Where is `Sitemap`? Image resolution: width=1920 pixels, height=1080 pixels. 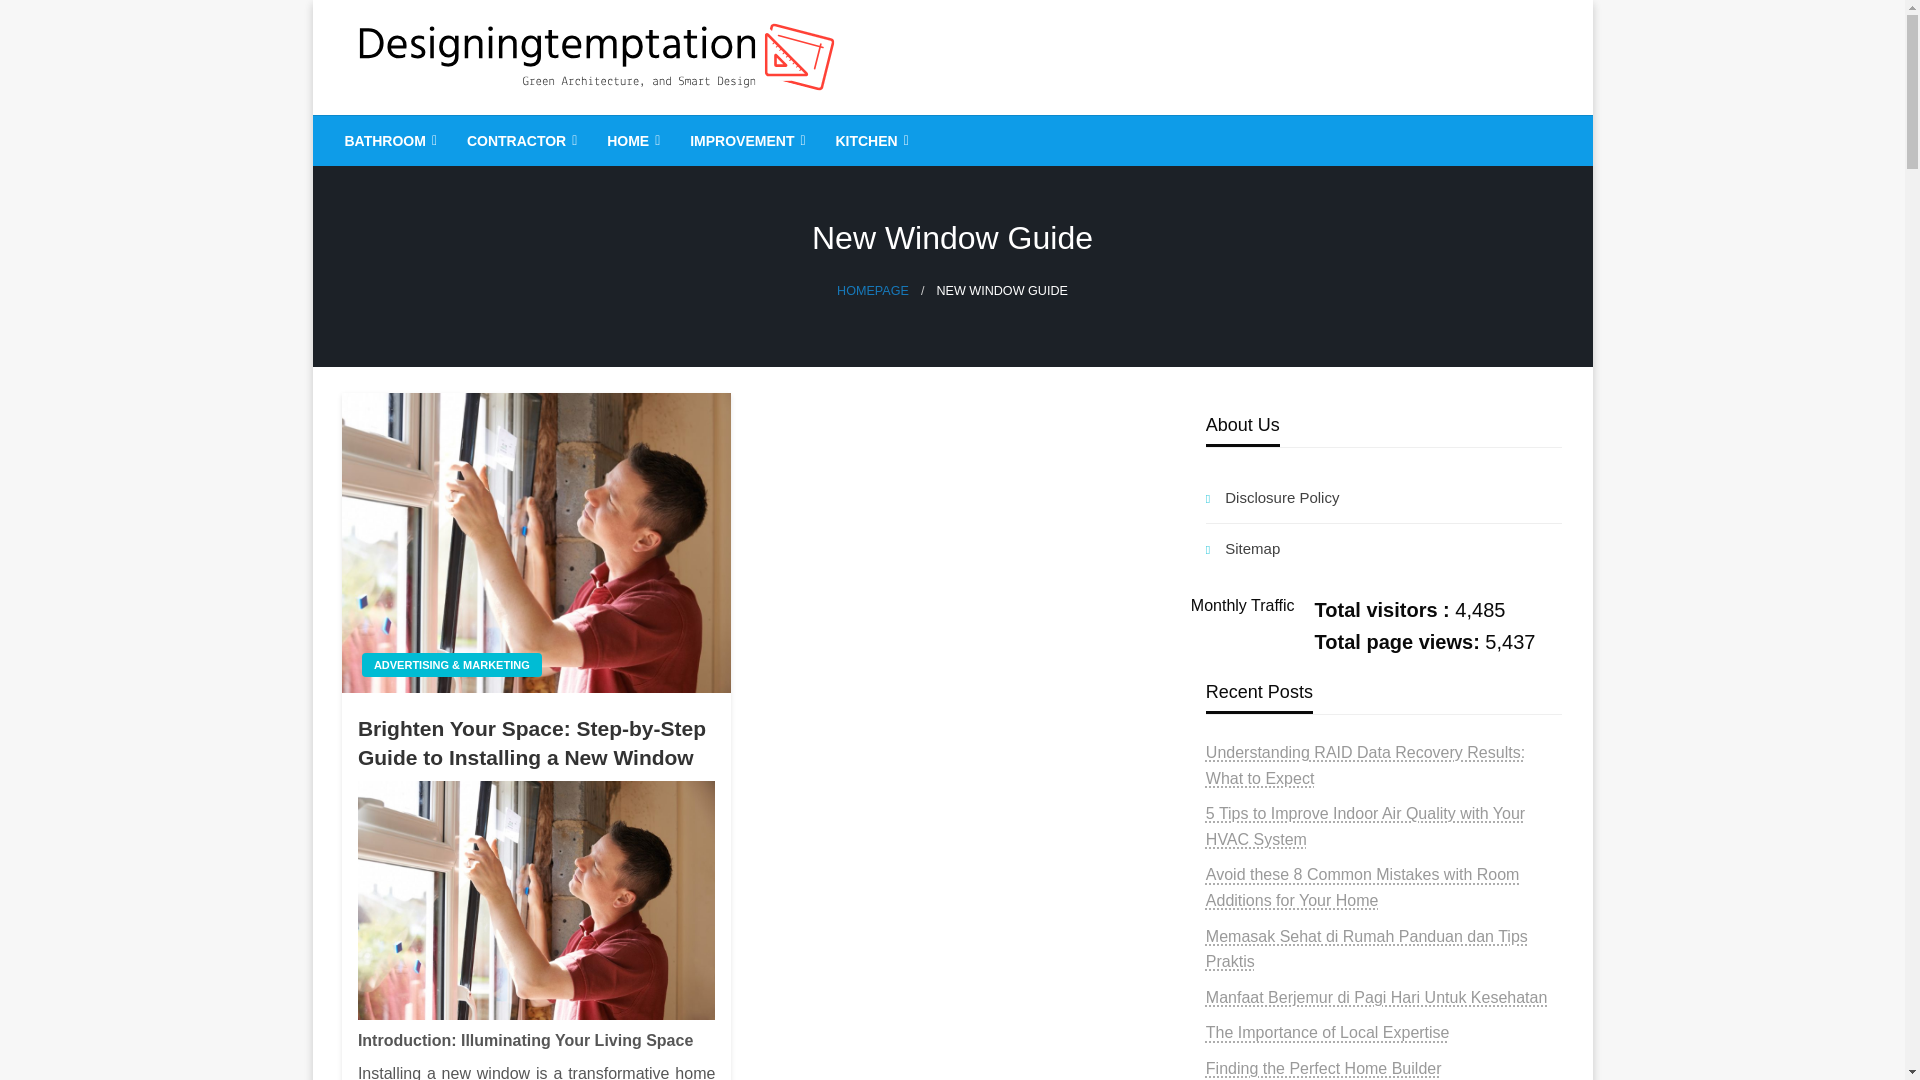 Sitemap is located at coordinates (1384, 548).